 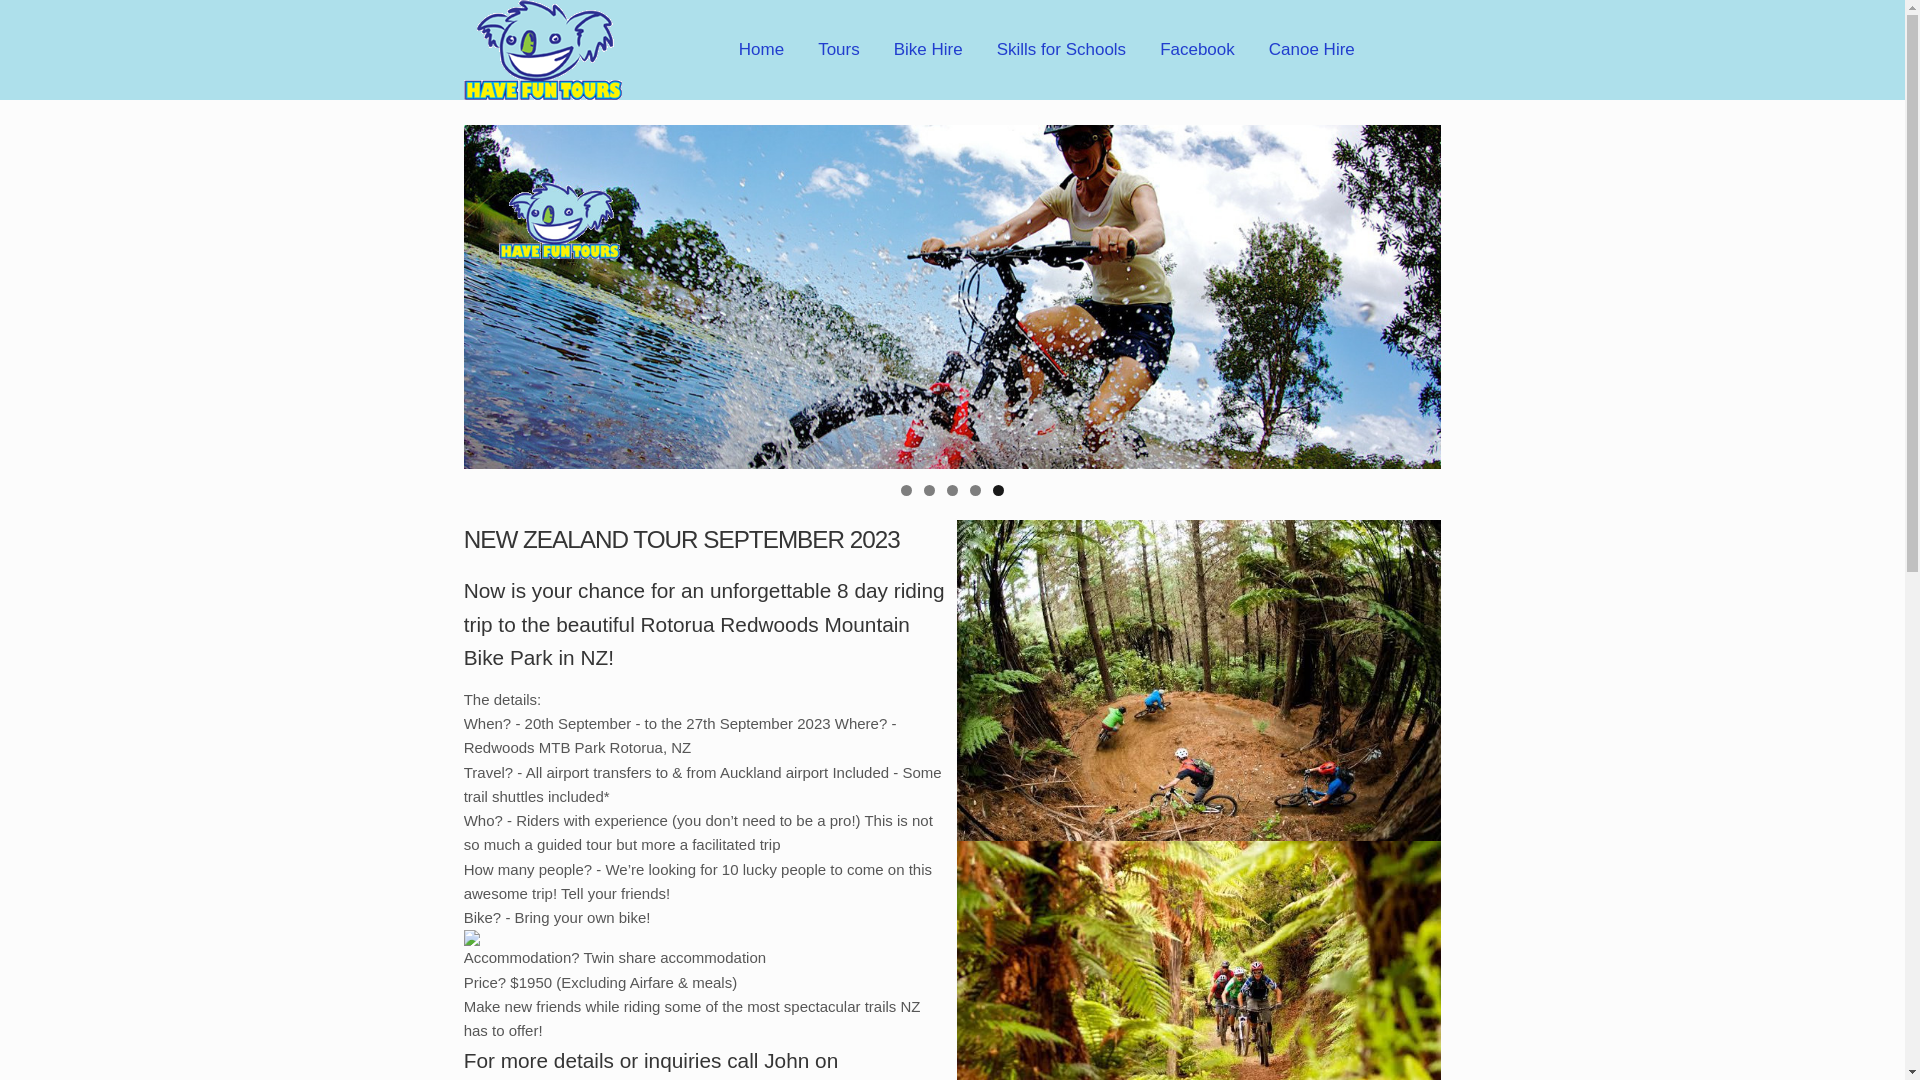 I want to click on 5, so click(x=998, y=490).